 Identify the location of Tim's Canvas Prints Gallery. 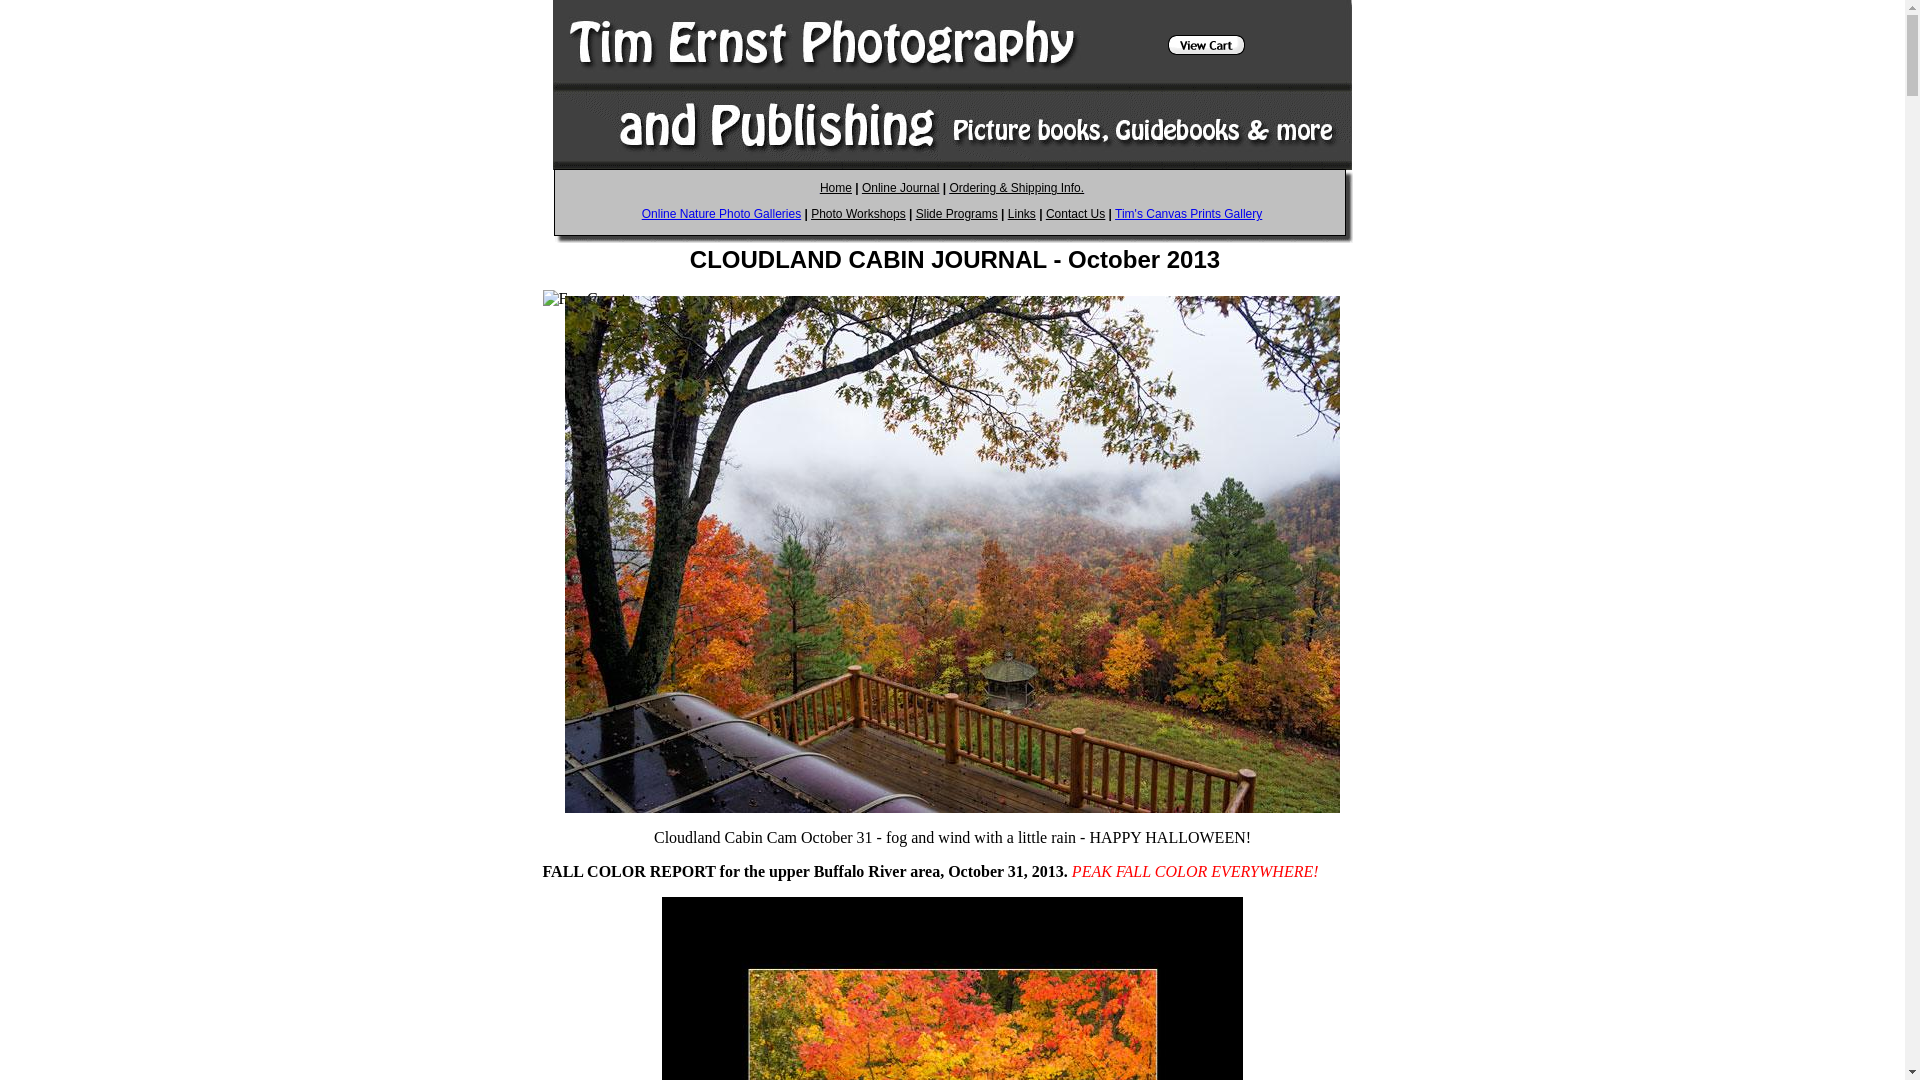
(1188, 214).